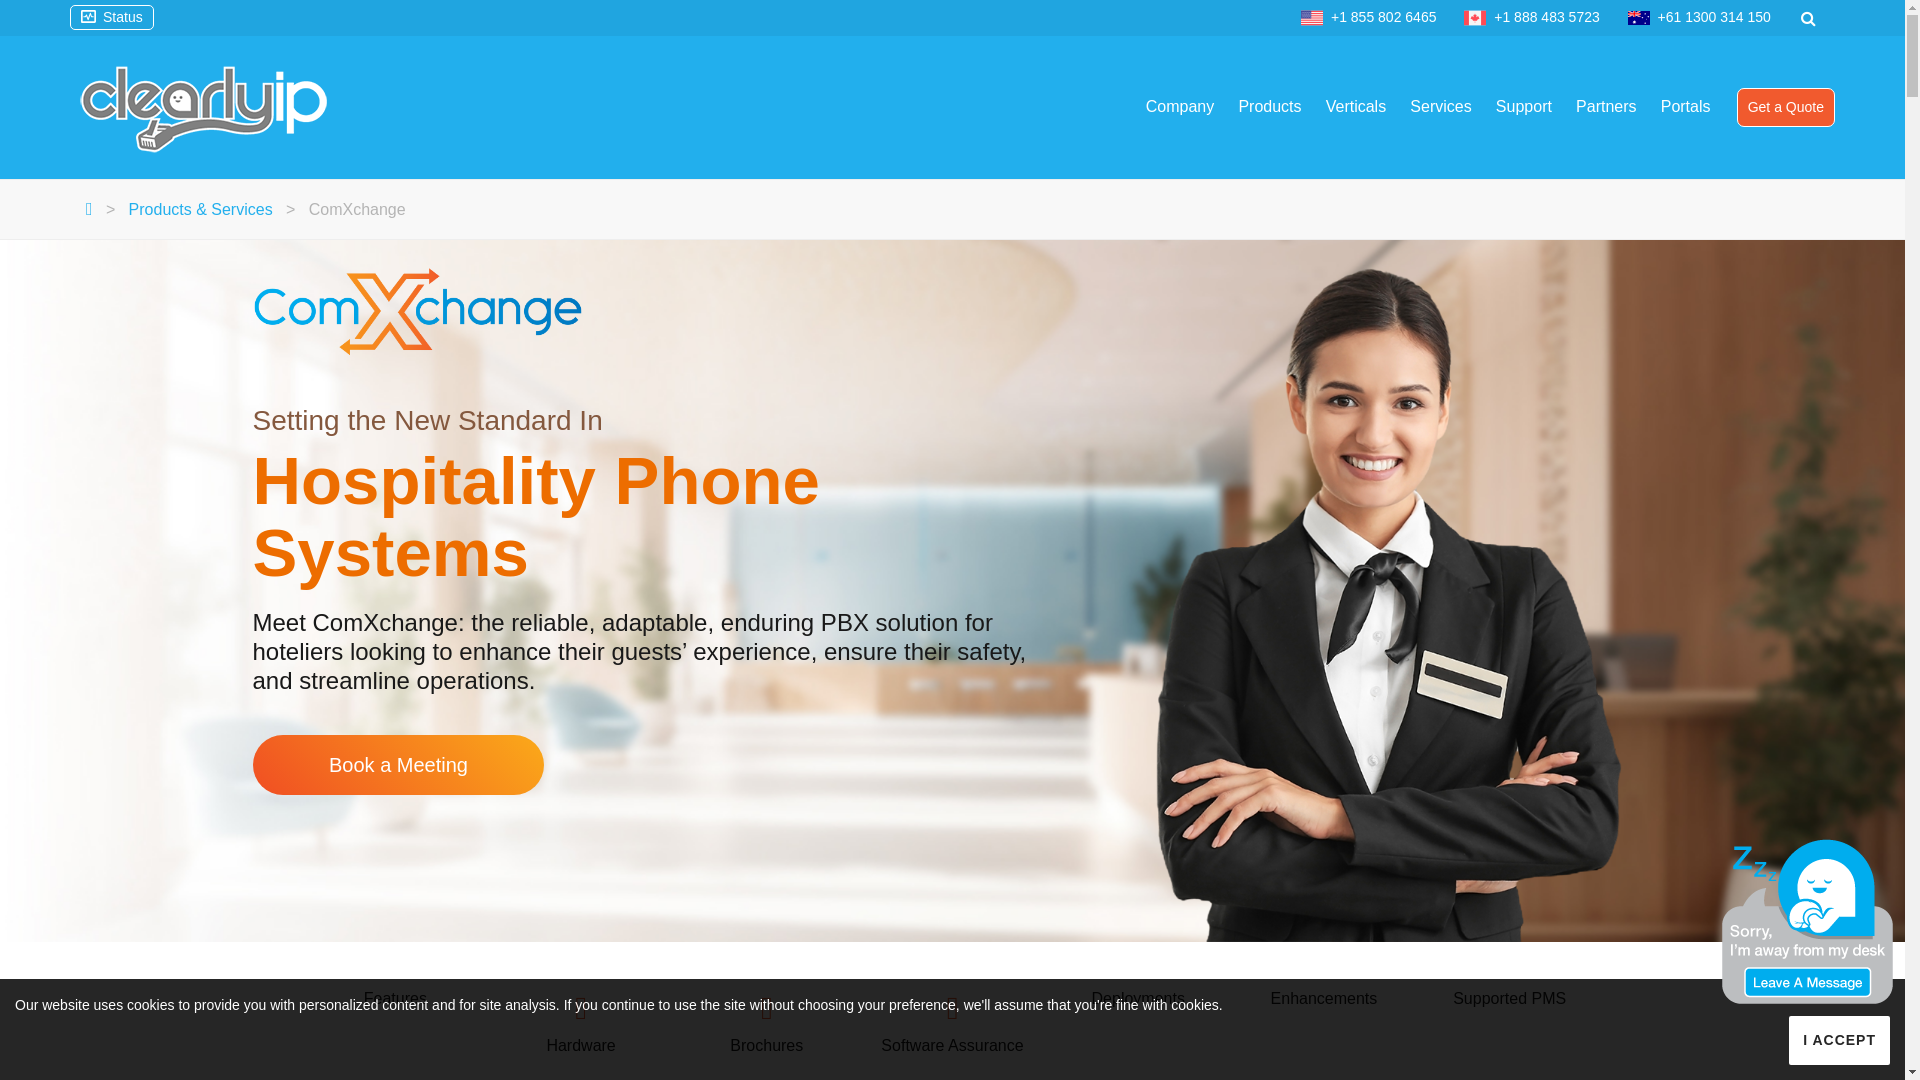  I want to click on Book a Meeting, so click(398, 765).